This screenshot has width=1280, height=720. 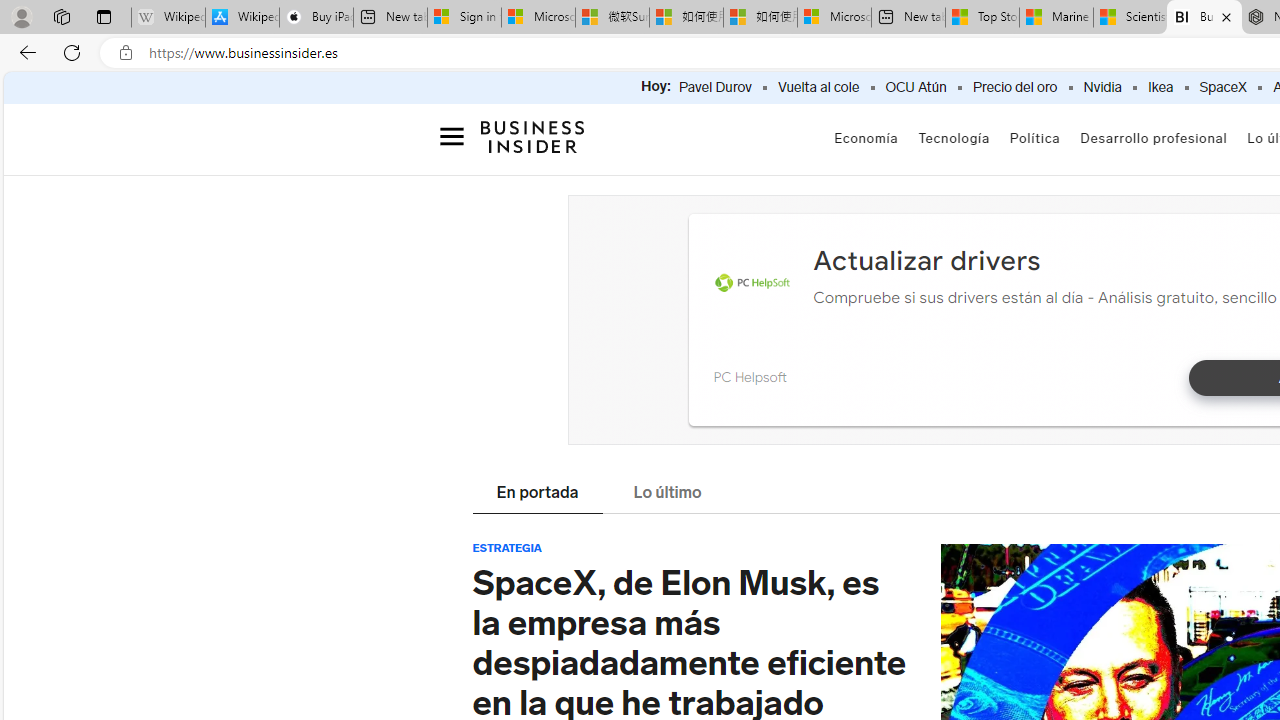 I want to click on Nvidia, so click(x=1102, y=88).